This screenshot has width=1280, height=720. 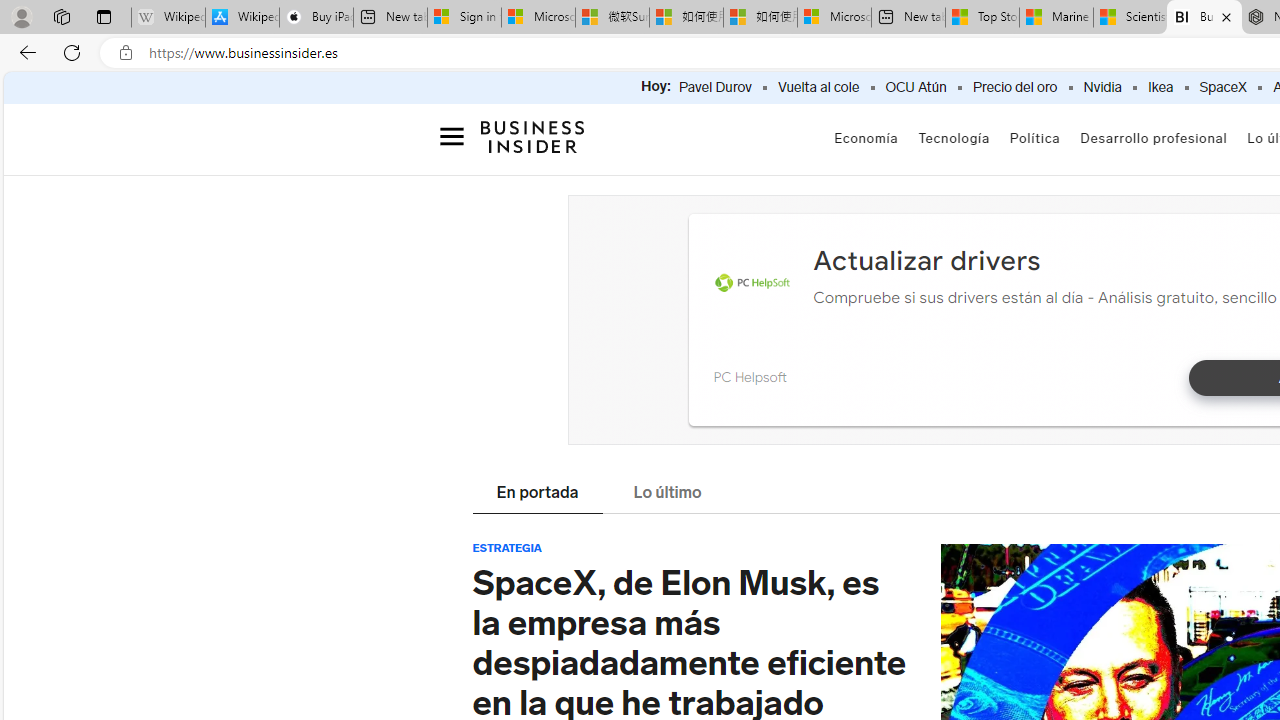 I want to click on Nvidia, so click(x=1102, y=88).